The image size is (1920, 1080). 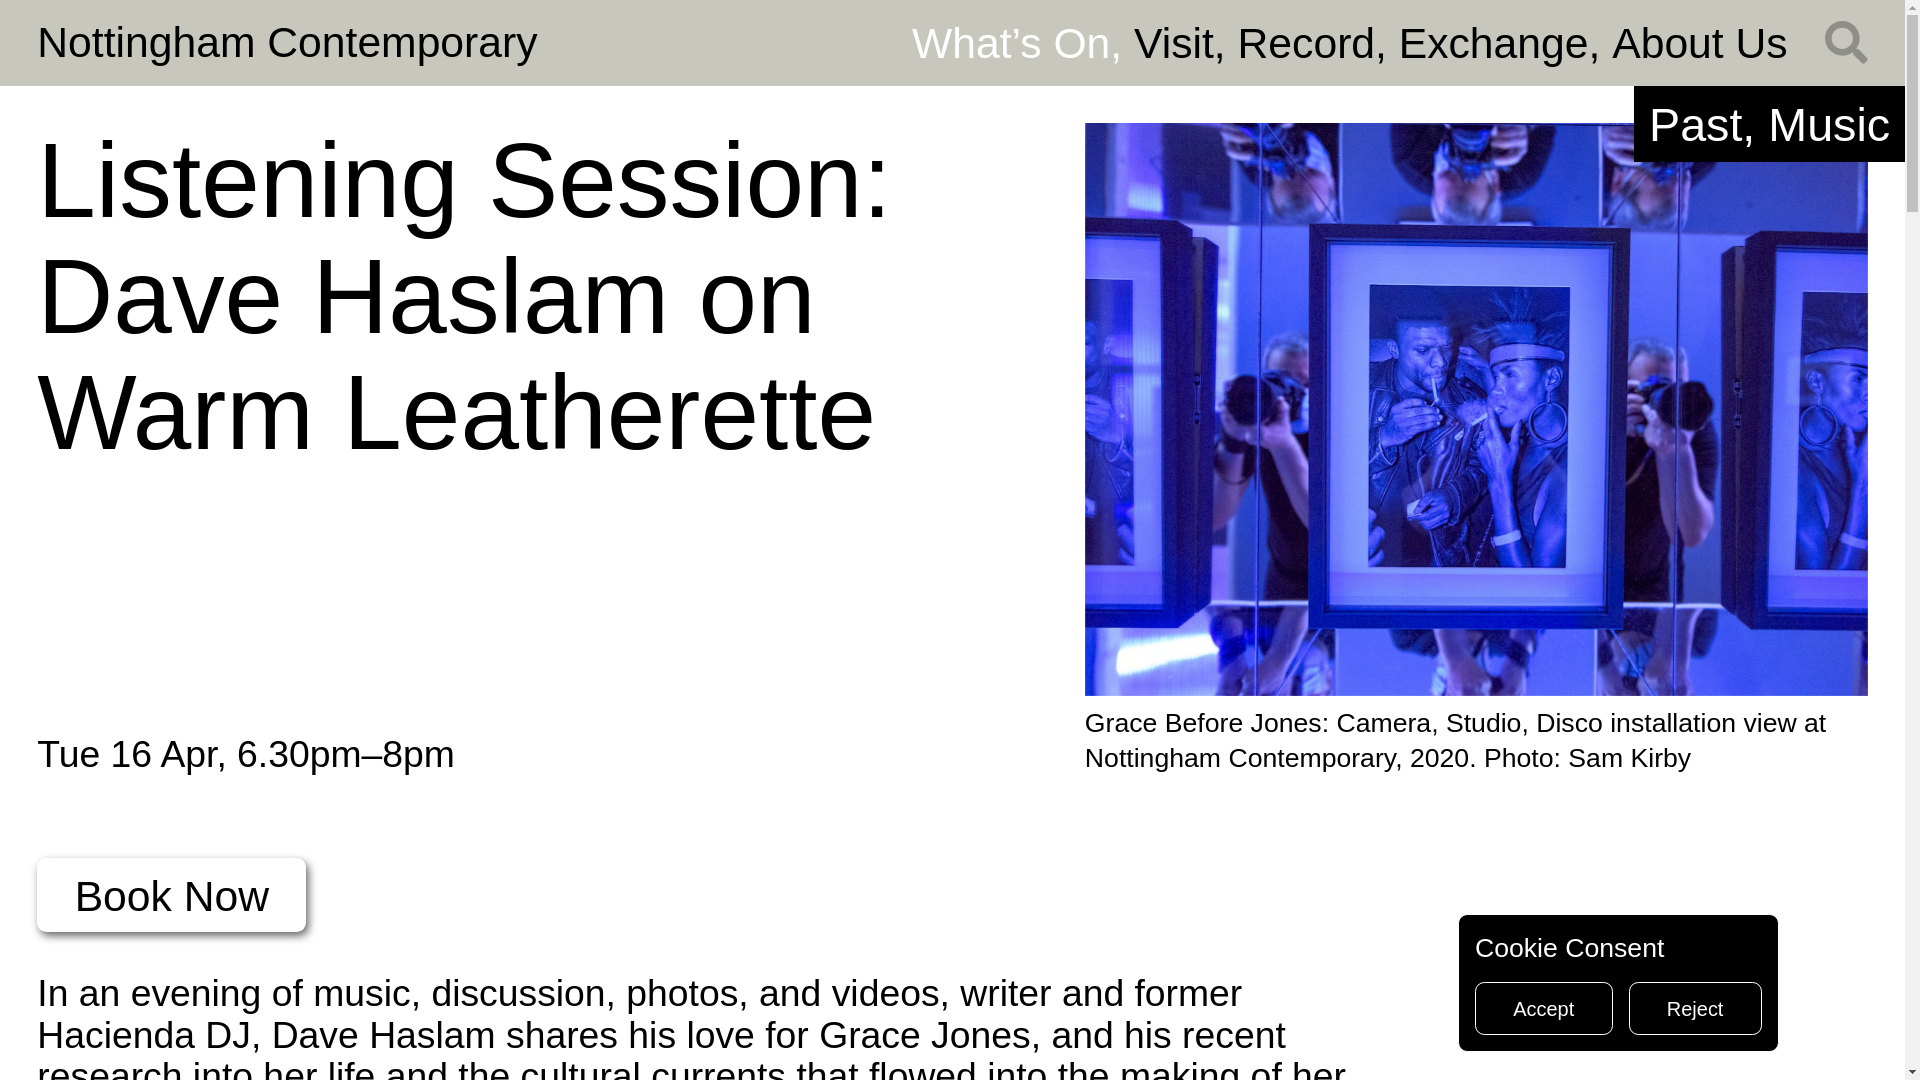 I want to click on Visit, , so click(x=1186, y=42).